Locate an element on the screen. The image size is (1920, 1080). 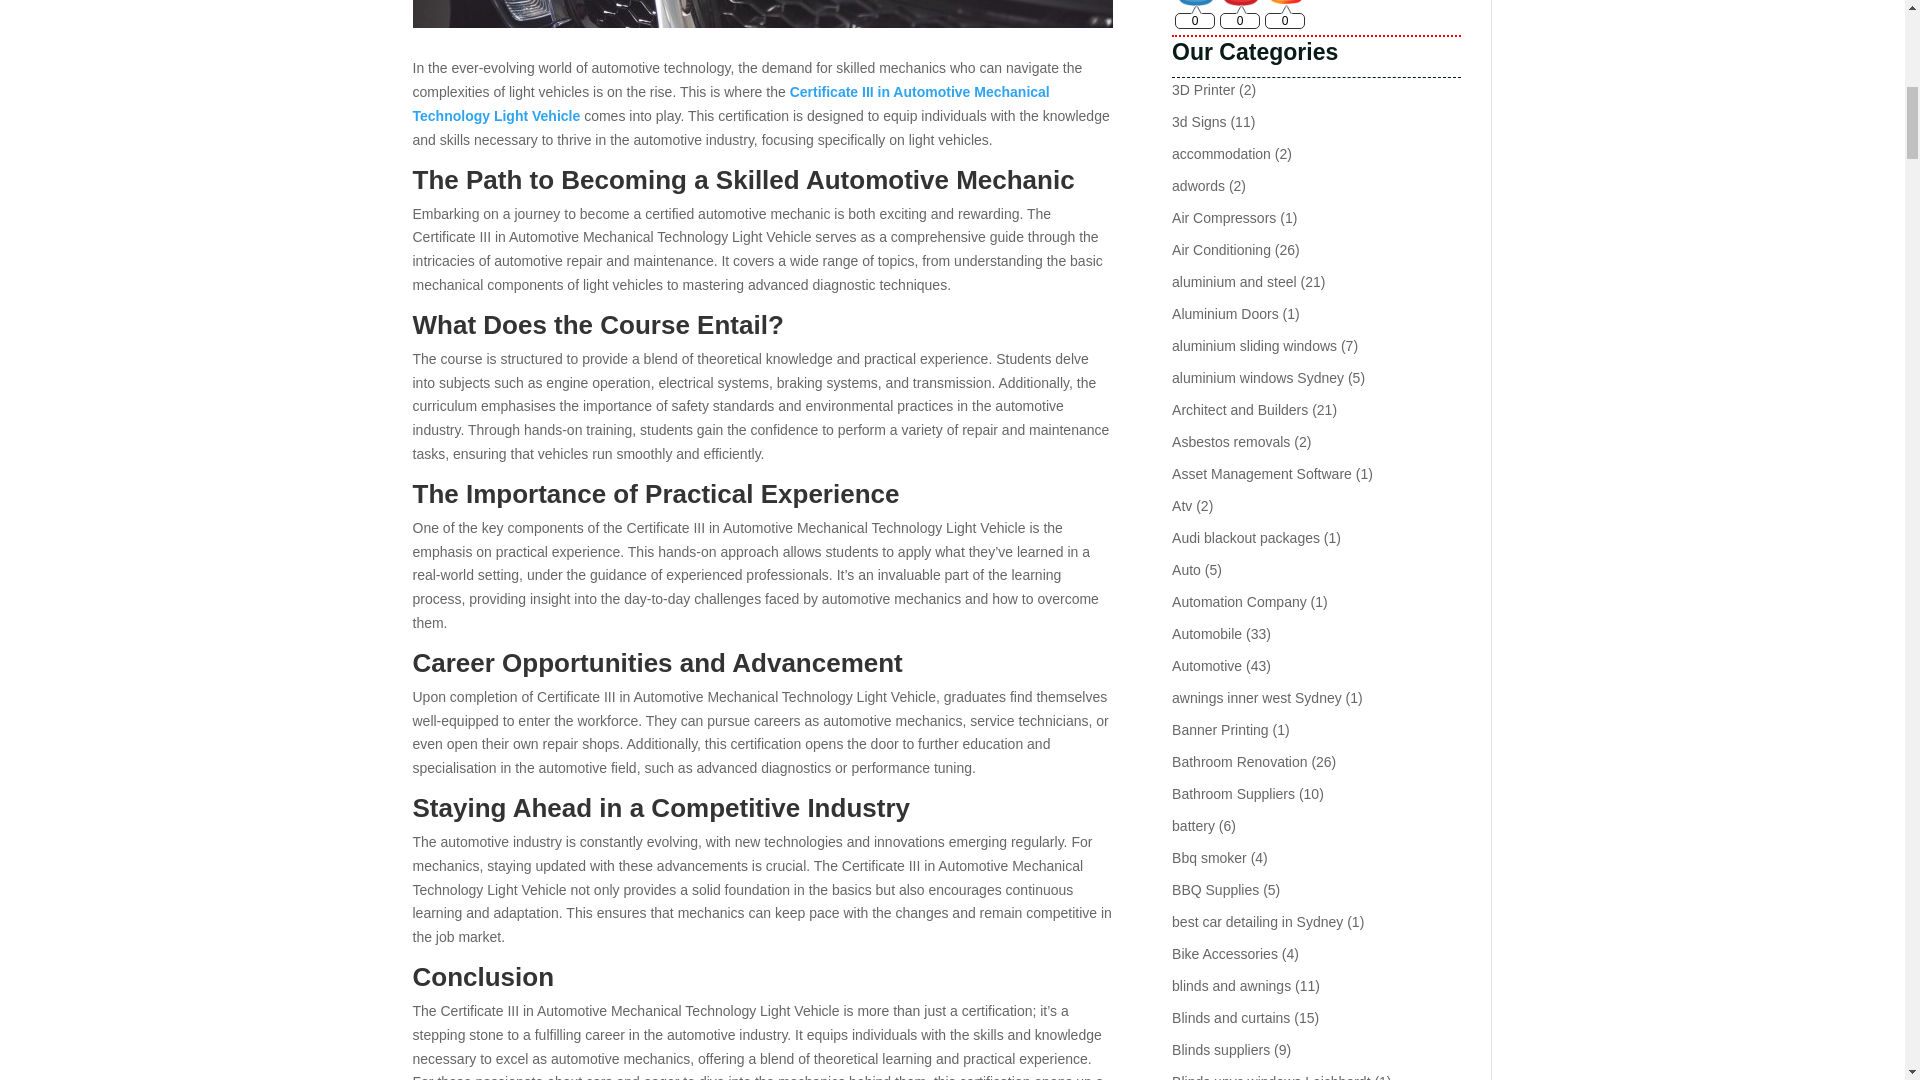
Facebook is located at coordinates (1195, 3).